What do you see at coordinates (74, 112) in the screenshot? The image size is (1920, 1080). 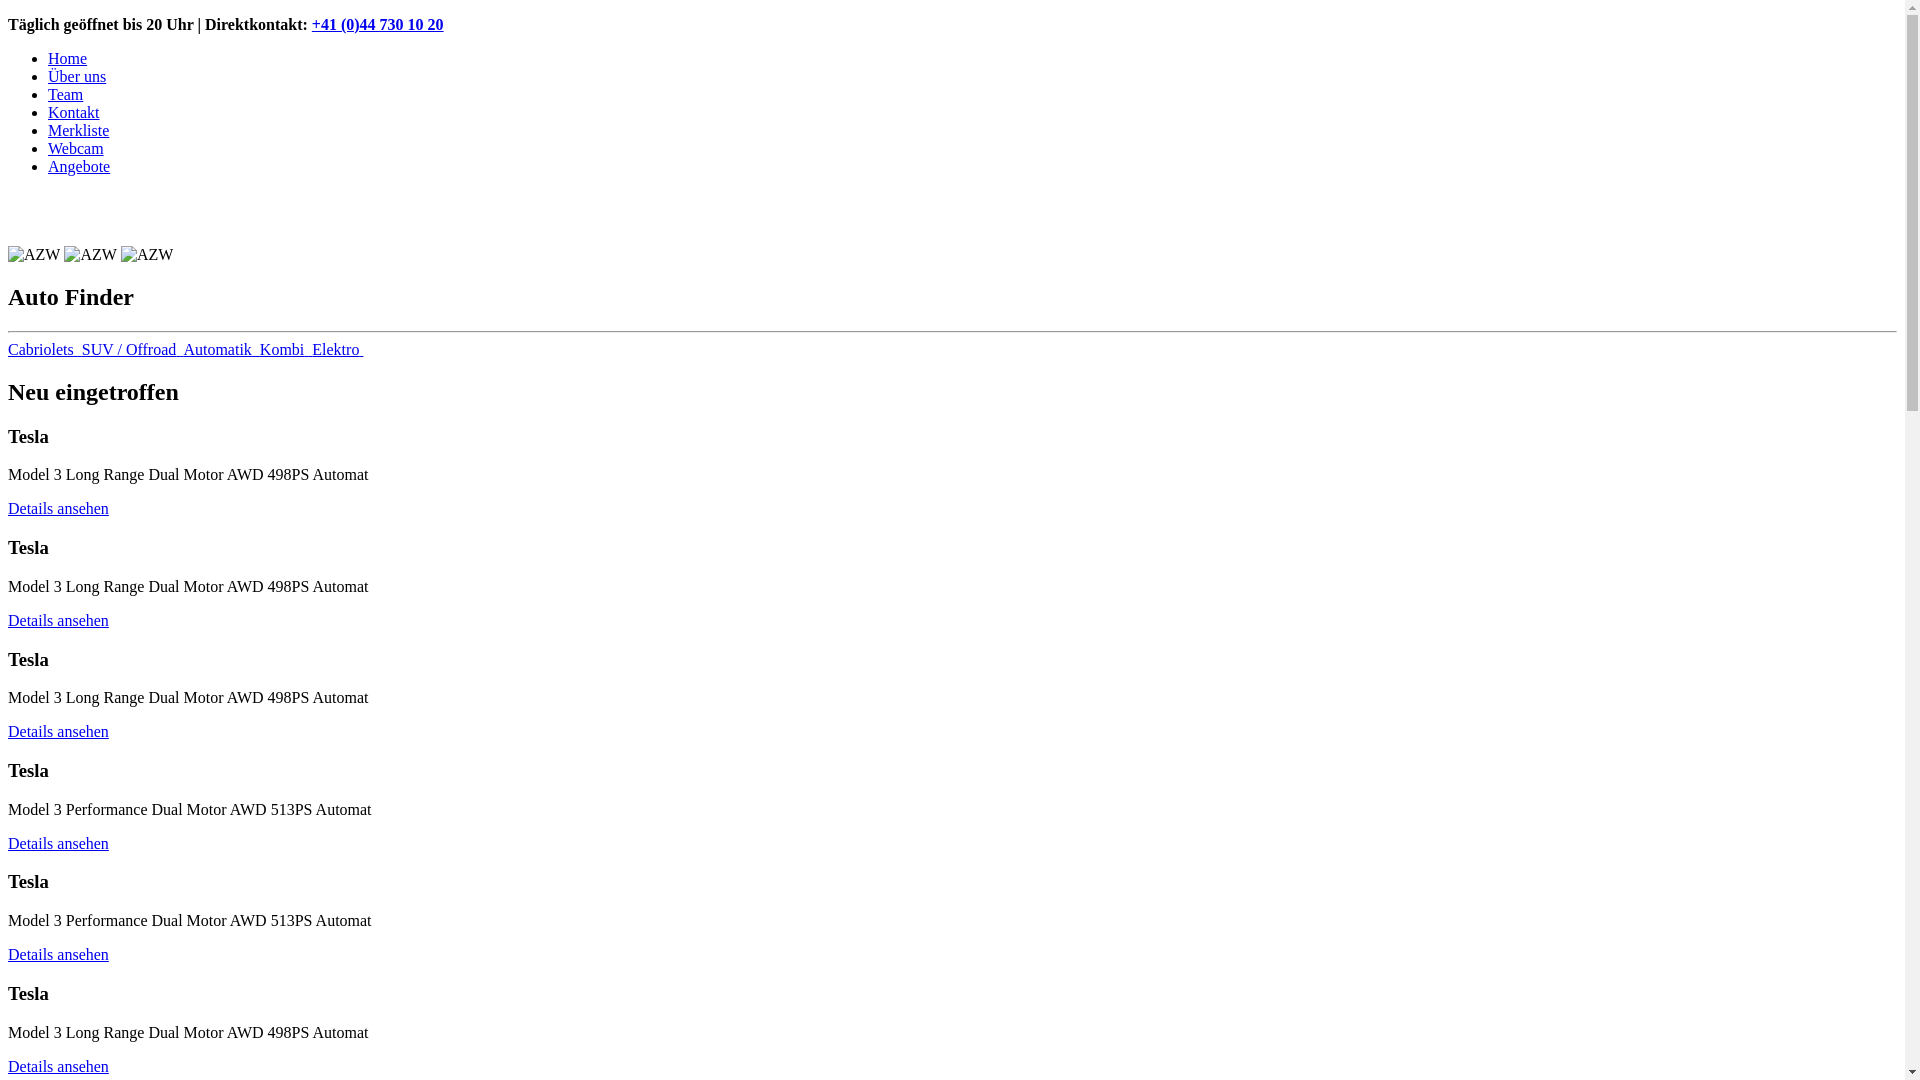 I see `Kontakt` at bounding box center [74, 112].